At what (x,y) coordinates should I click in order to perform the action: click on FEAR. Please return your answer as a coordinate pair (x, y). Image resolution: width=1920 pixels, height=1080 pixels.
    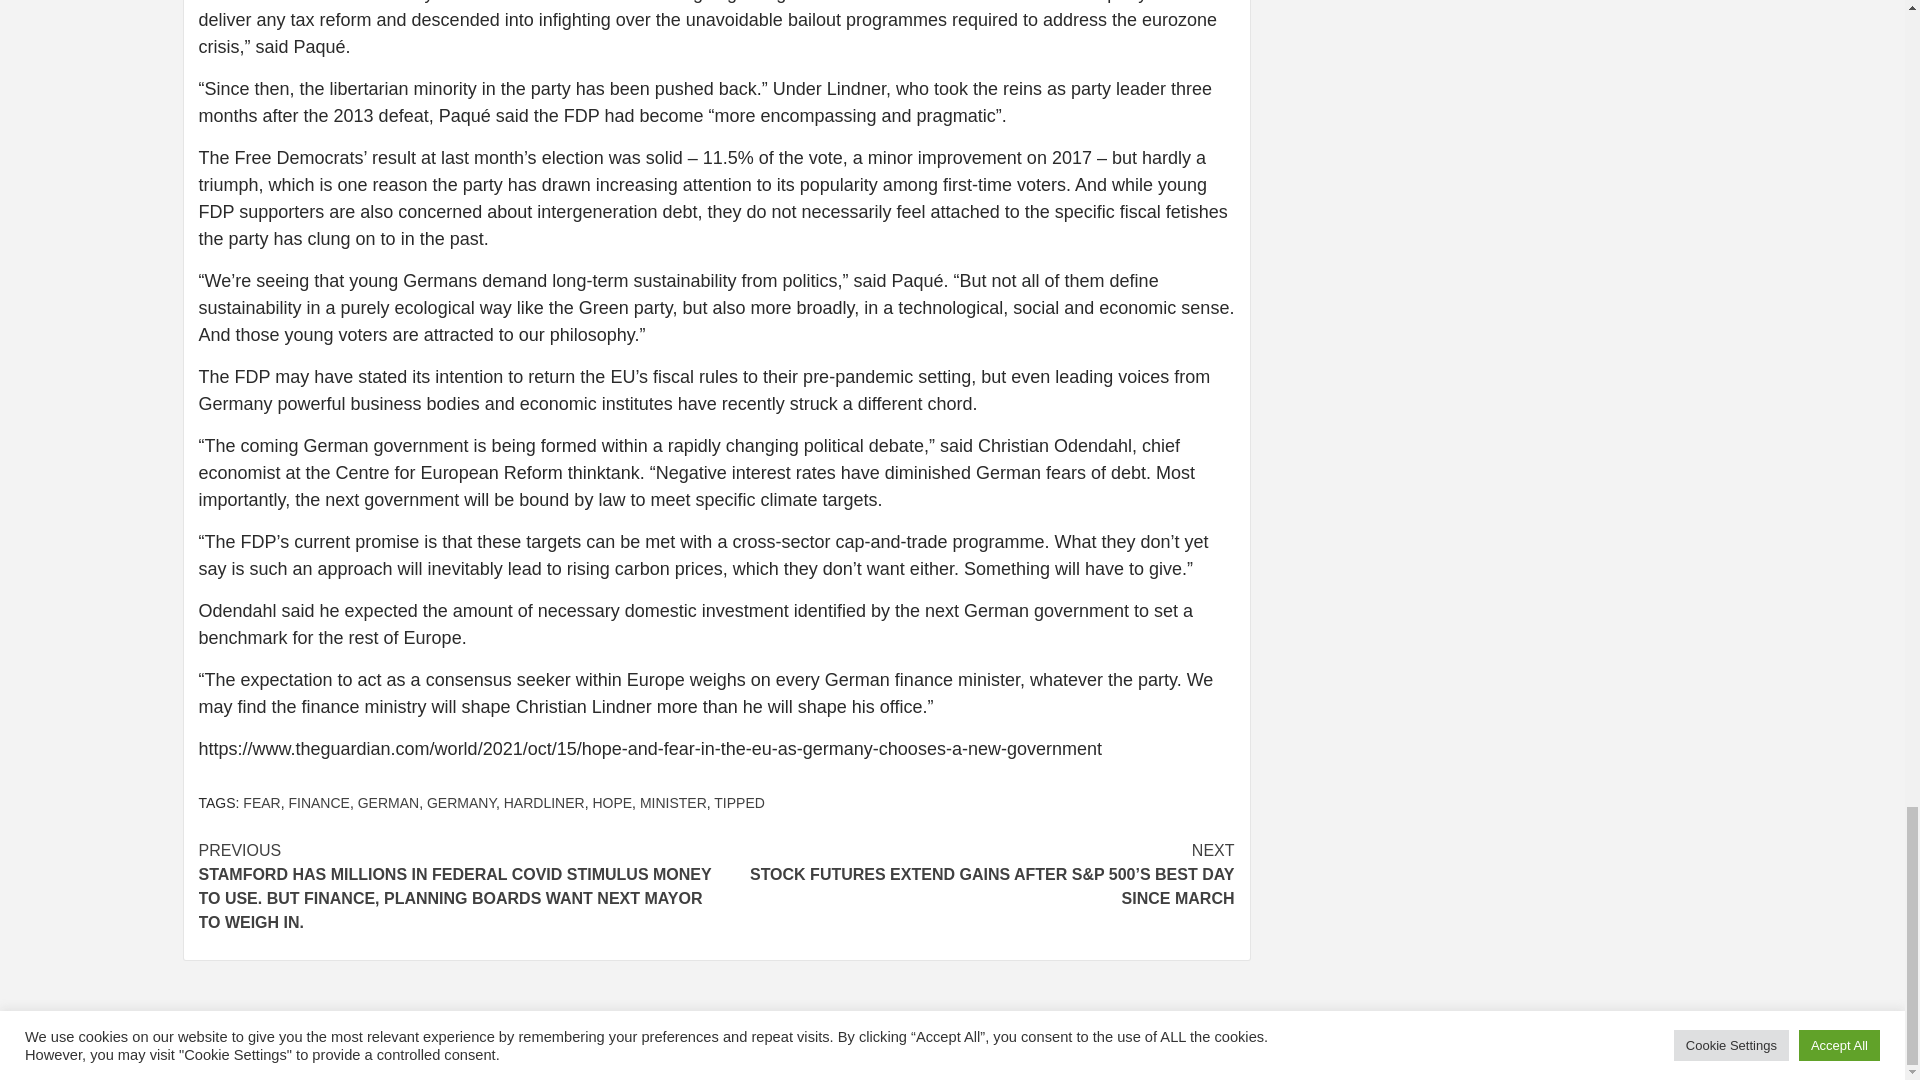
    Looking at the image, I should click on (262, 802).